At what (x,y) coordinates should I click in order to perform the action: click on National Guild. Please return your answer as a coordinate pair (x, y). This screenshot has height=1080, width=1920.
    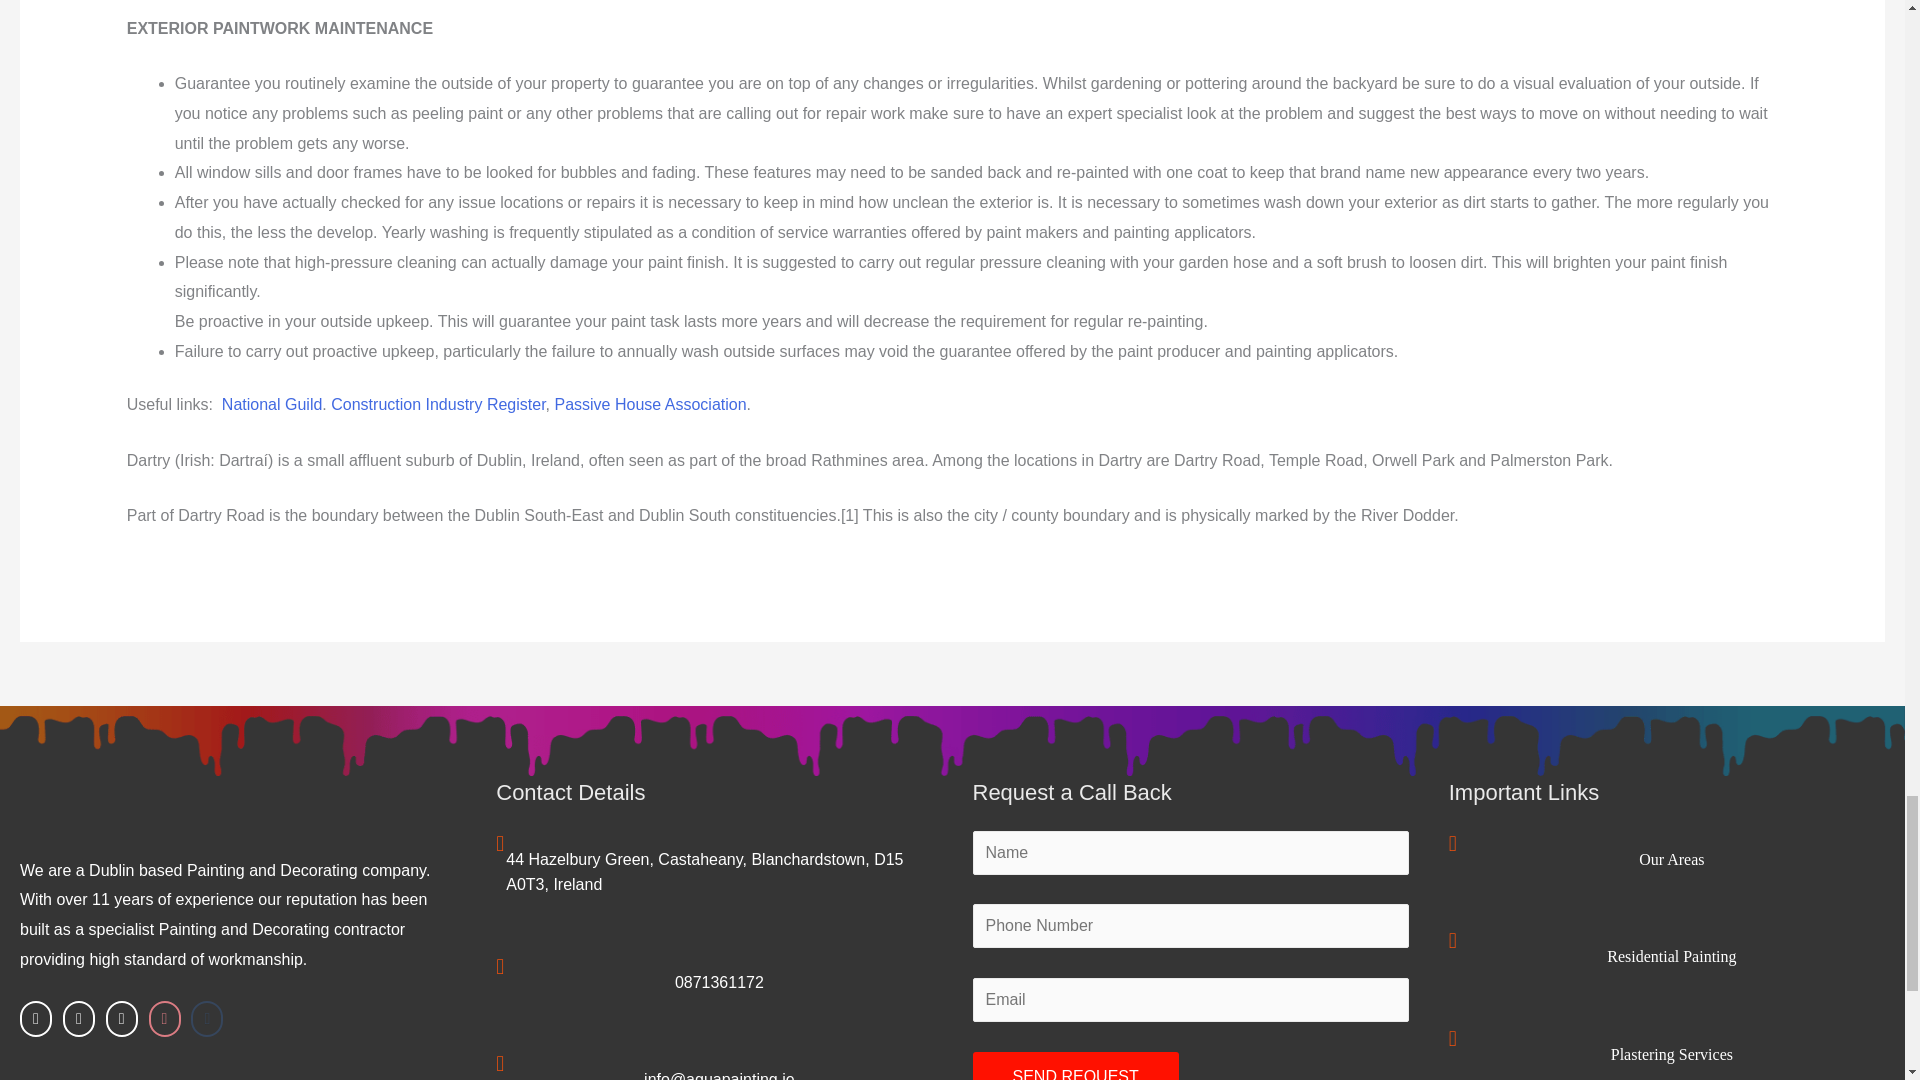
    Looking at the image, I should click on (272, 404).